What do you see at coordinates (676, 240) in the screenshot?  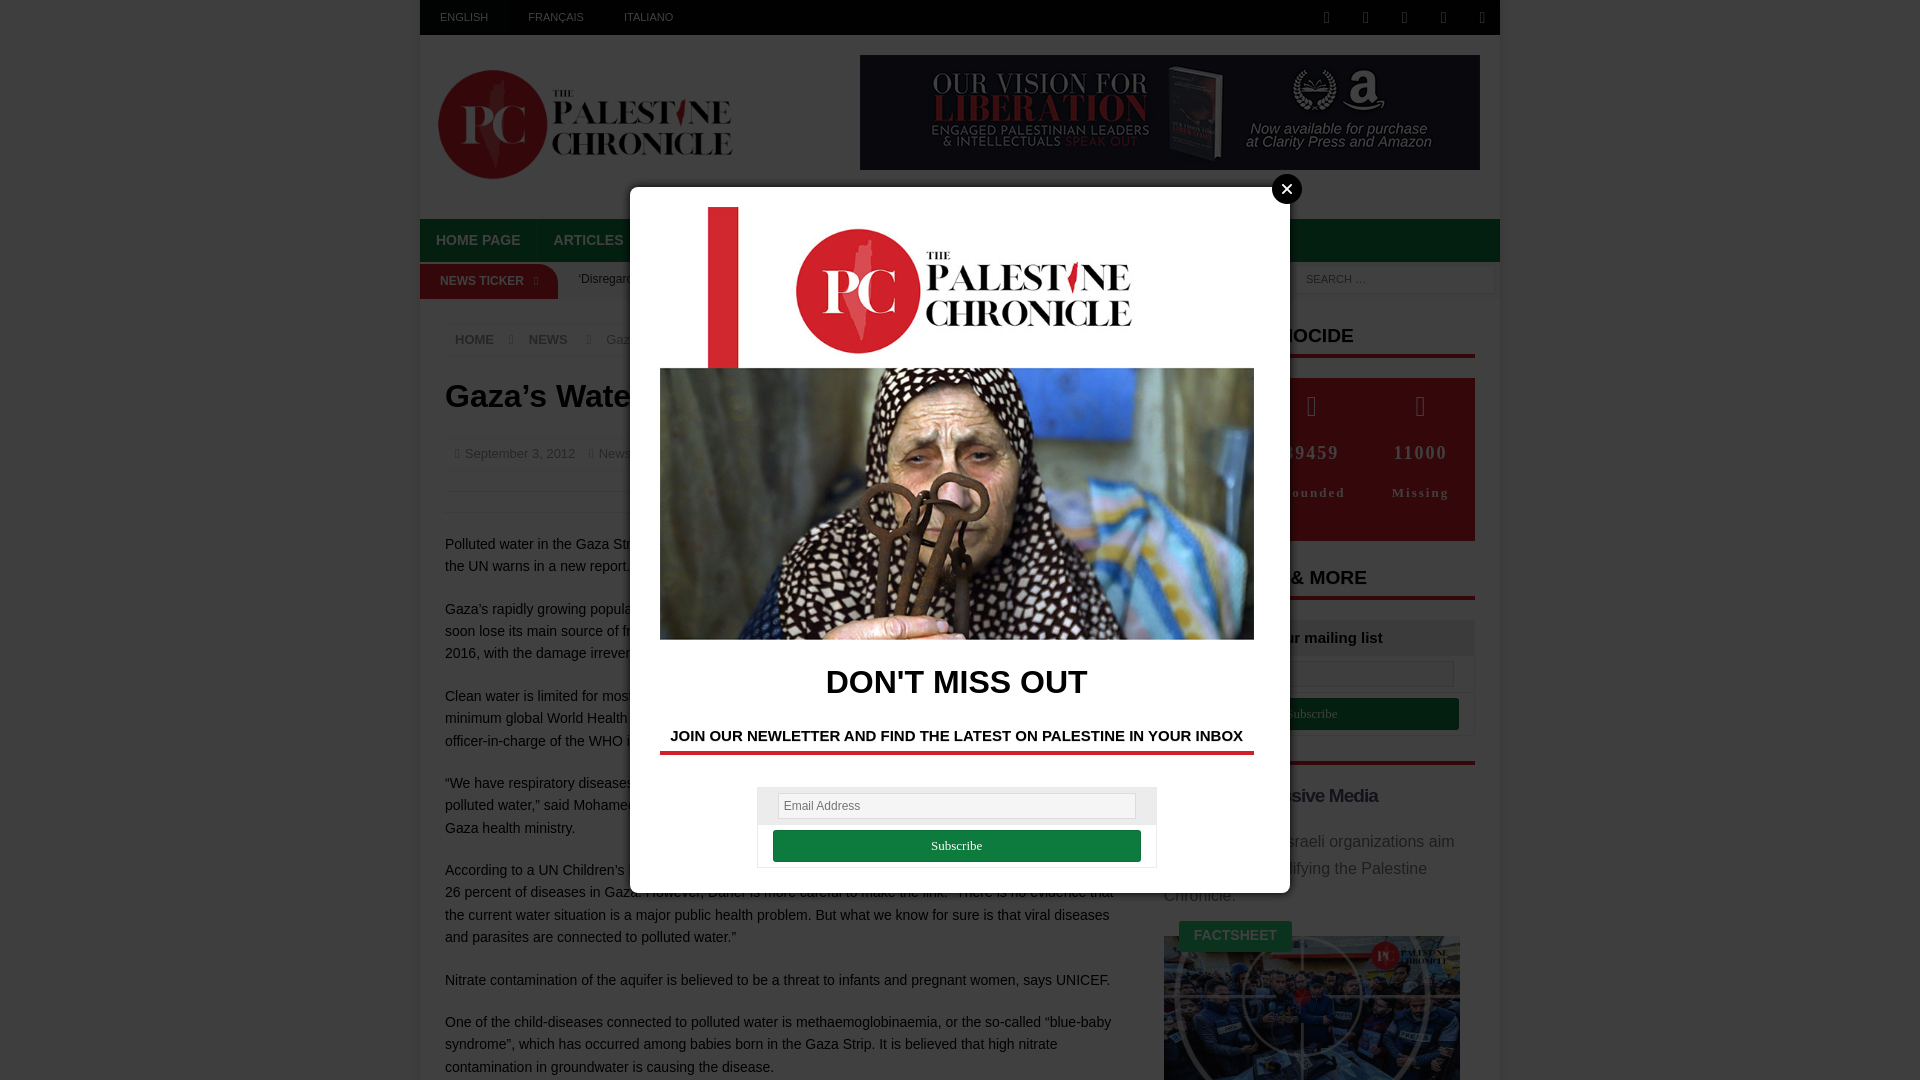 I see `NEWS` at bounding box center [676, 240].